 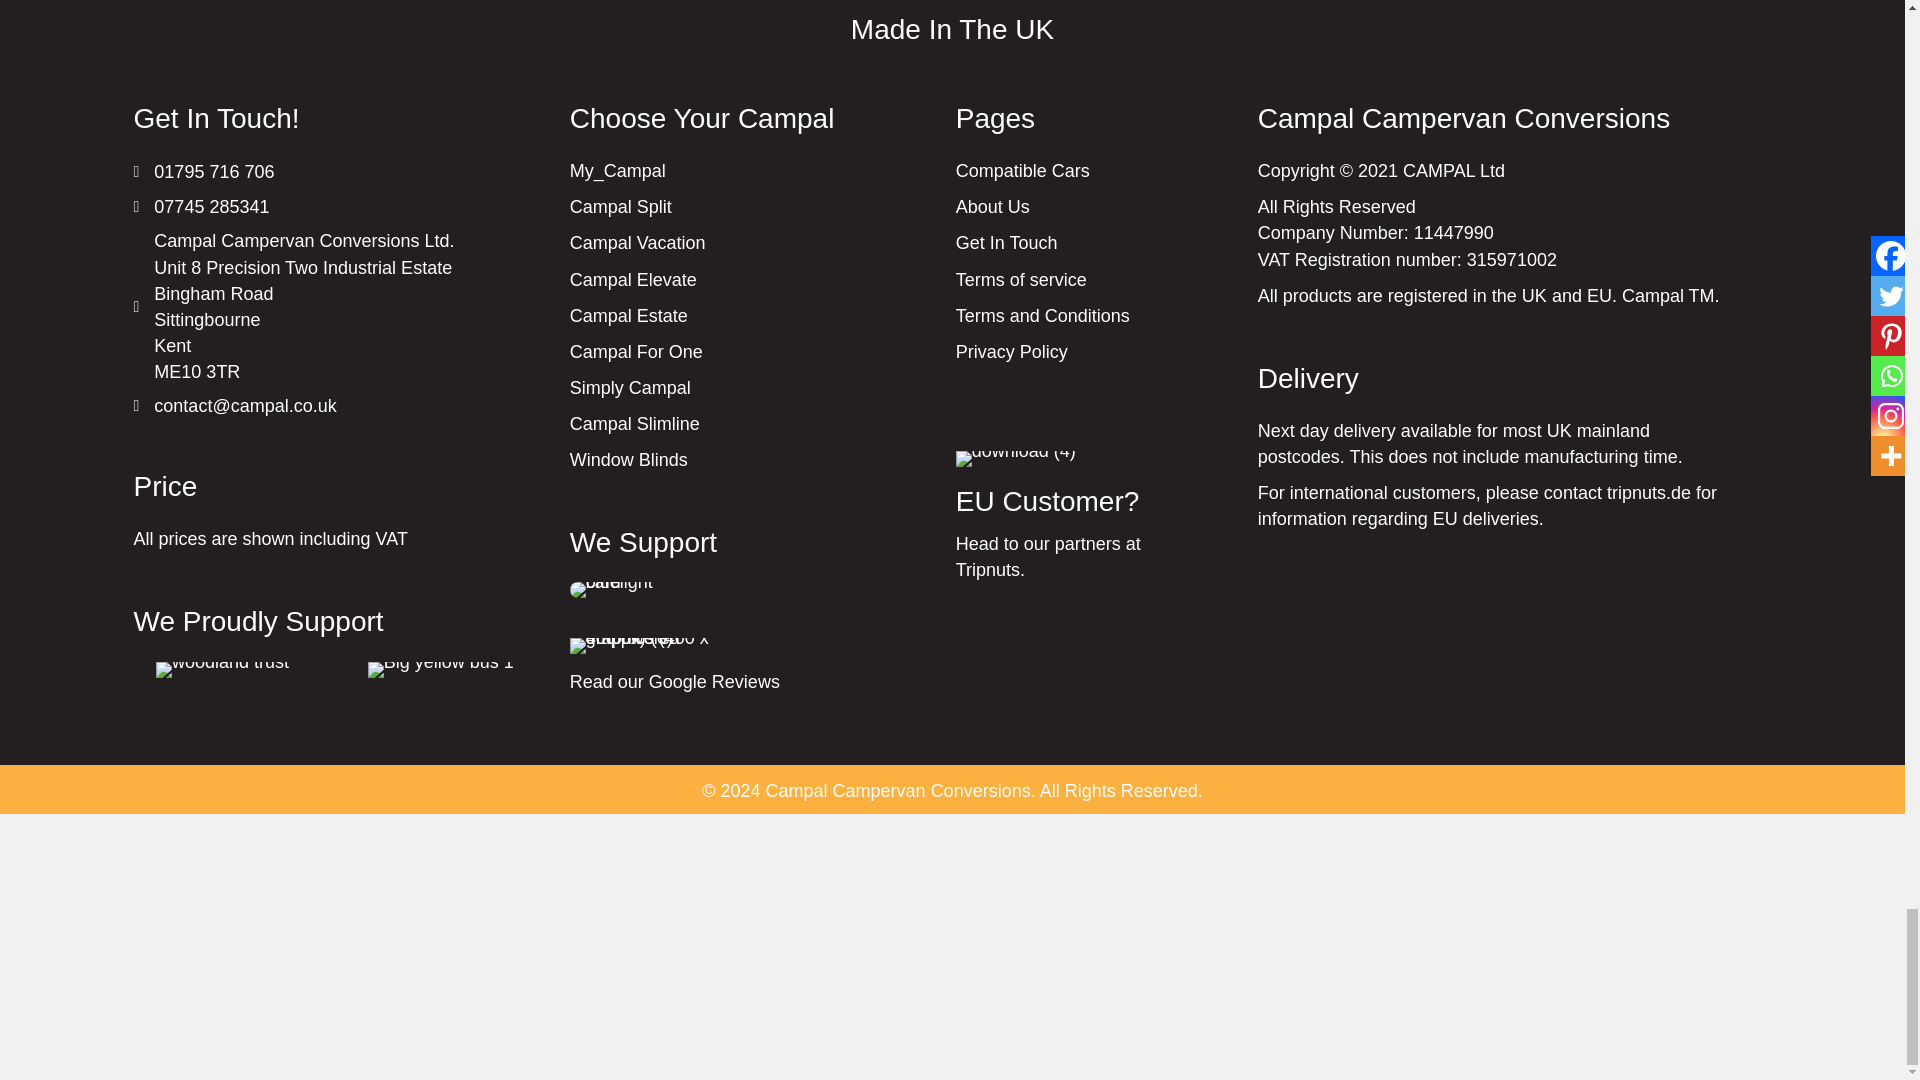 What do you see at coordinates (210, 207) in the screenshot?
I see `07745 285341` at bounding box center [210, 207].